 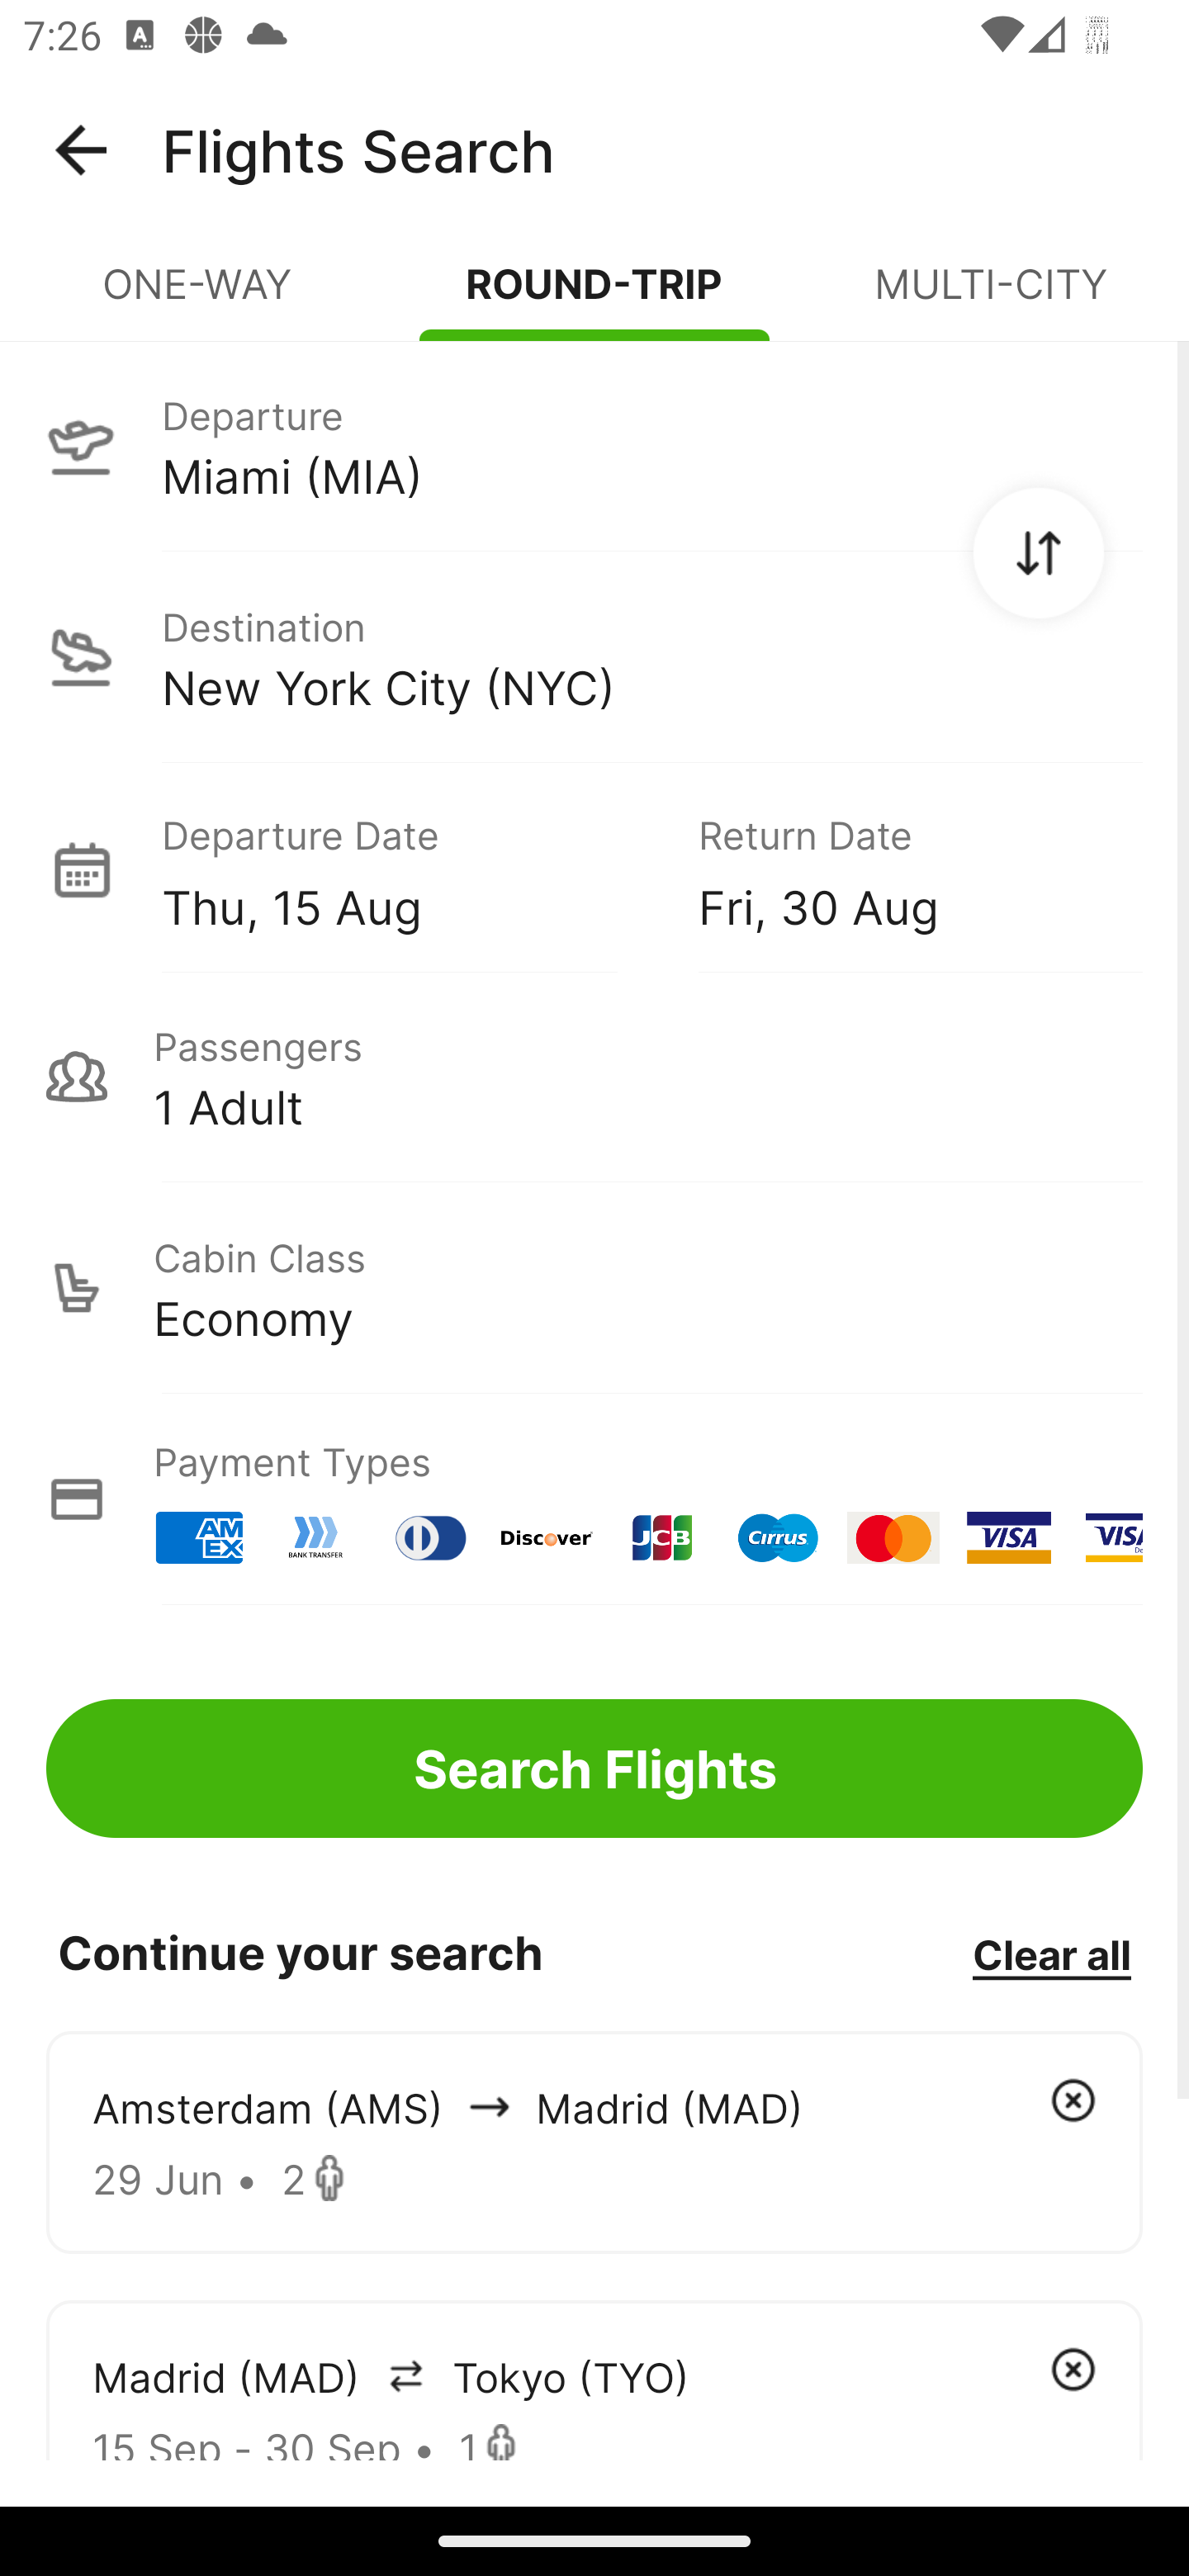 I want to click on Departure Date Thu, 15 Aug, so click(x=406, y=869).